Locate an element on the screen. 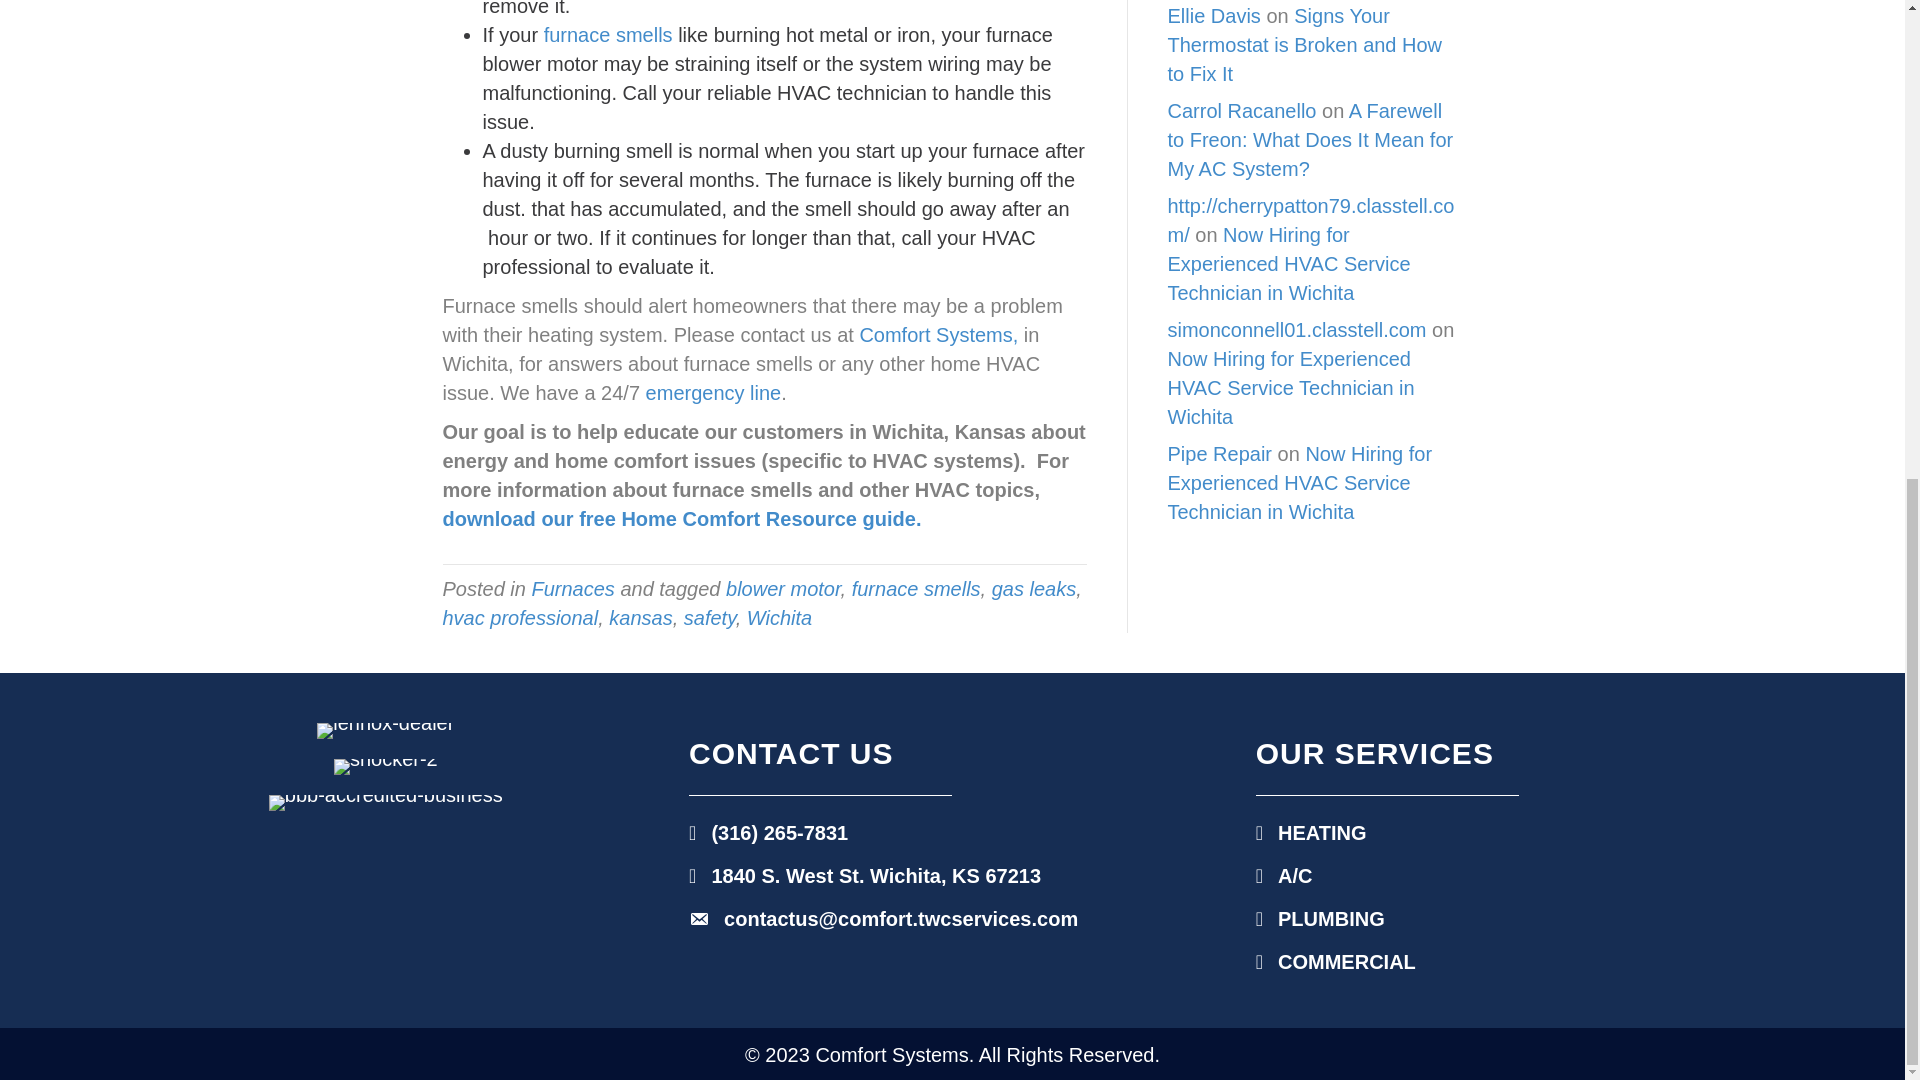  furnace smells is located at coordinates (916, 588).